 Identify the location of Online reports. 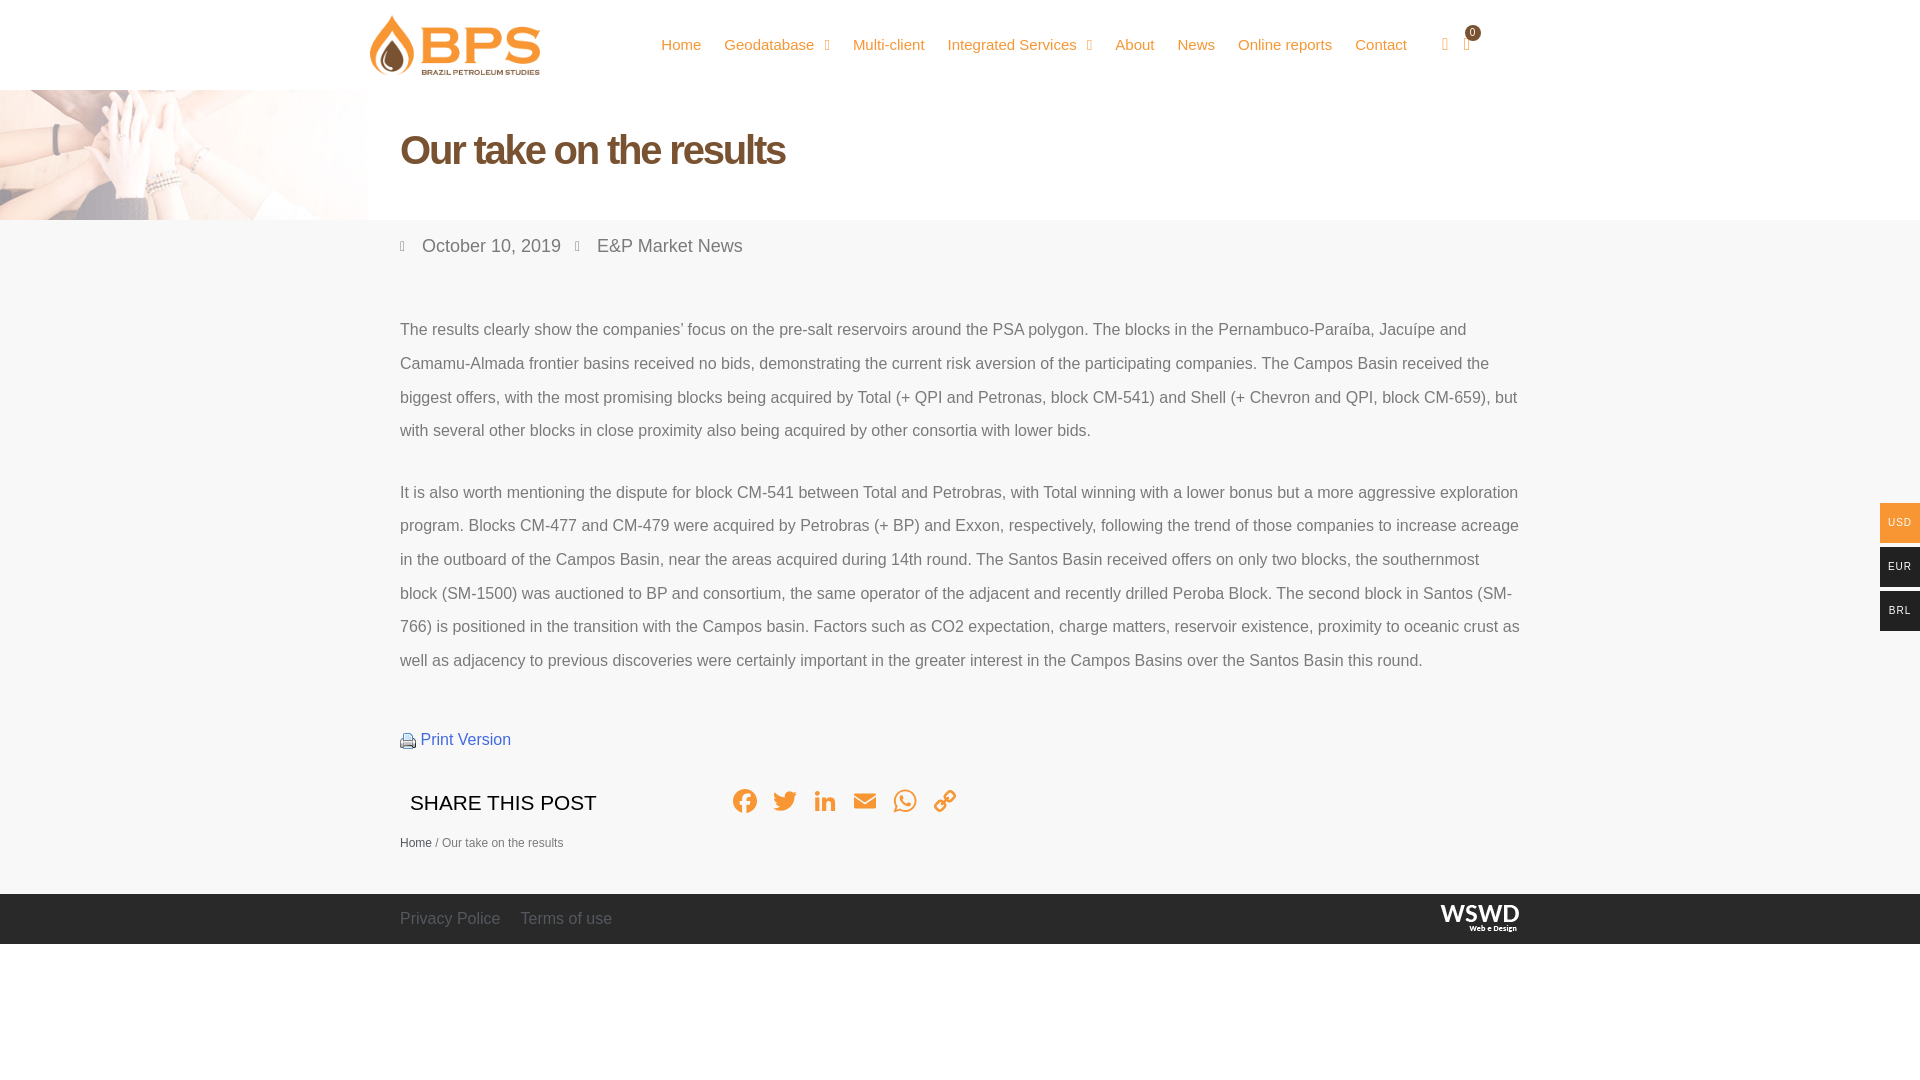
(1285, 44).